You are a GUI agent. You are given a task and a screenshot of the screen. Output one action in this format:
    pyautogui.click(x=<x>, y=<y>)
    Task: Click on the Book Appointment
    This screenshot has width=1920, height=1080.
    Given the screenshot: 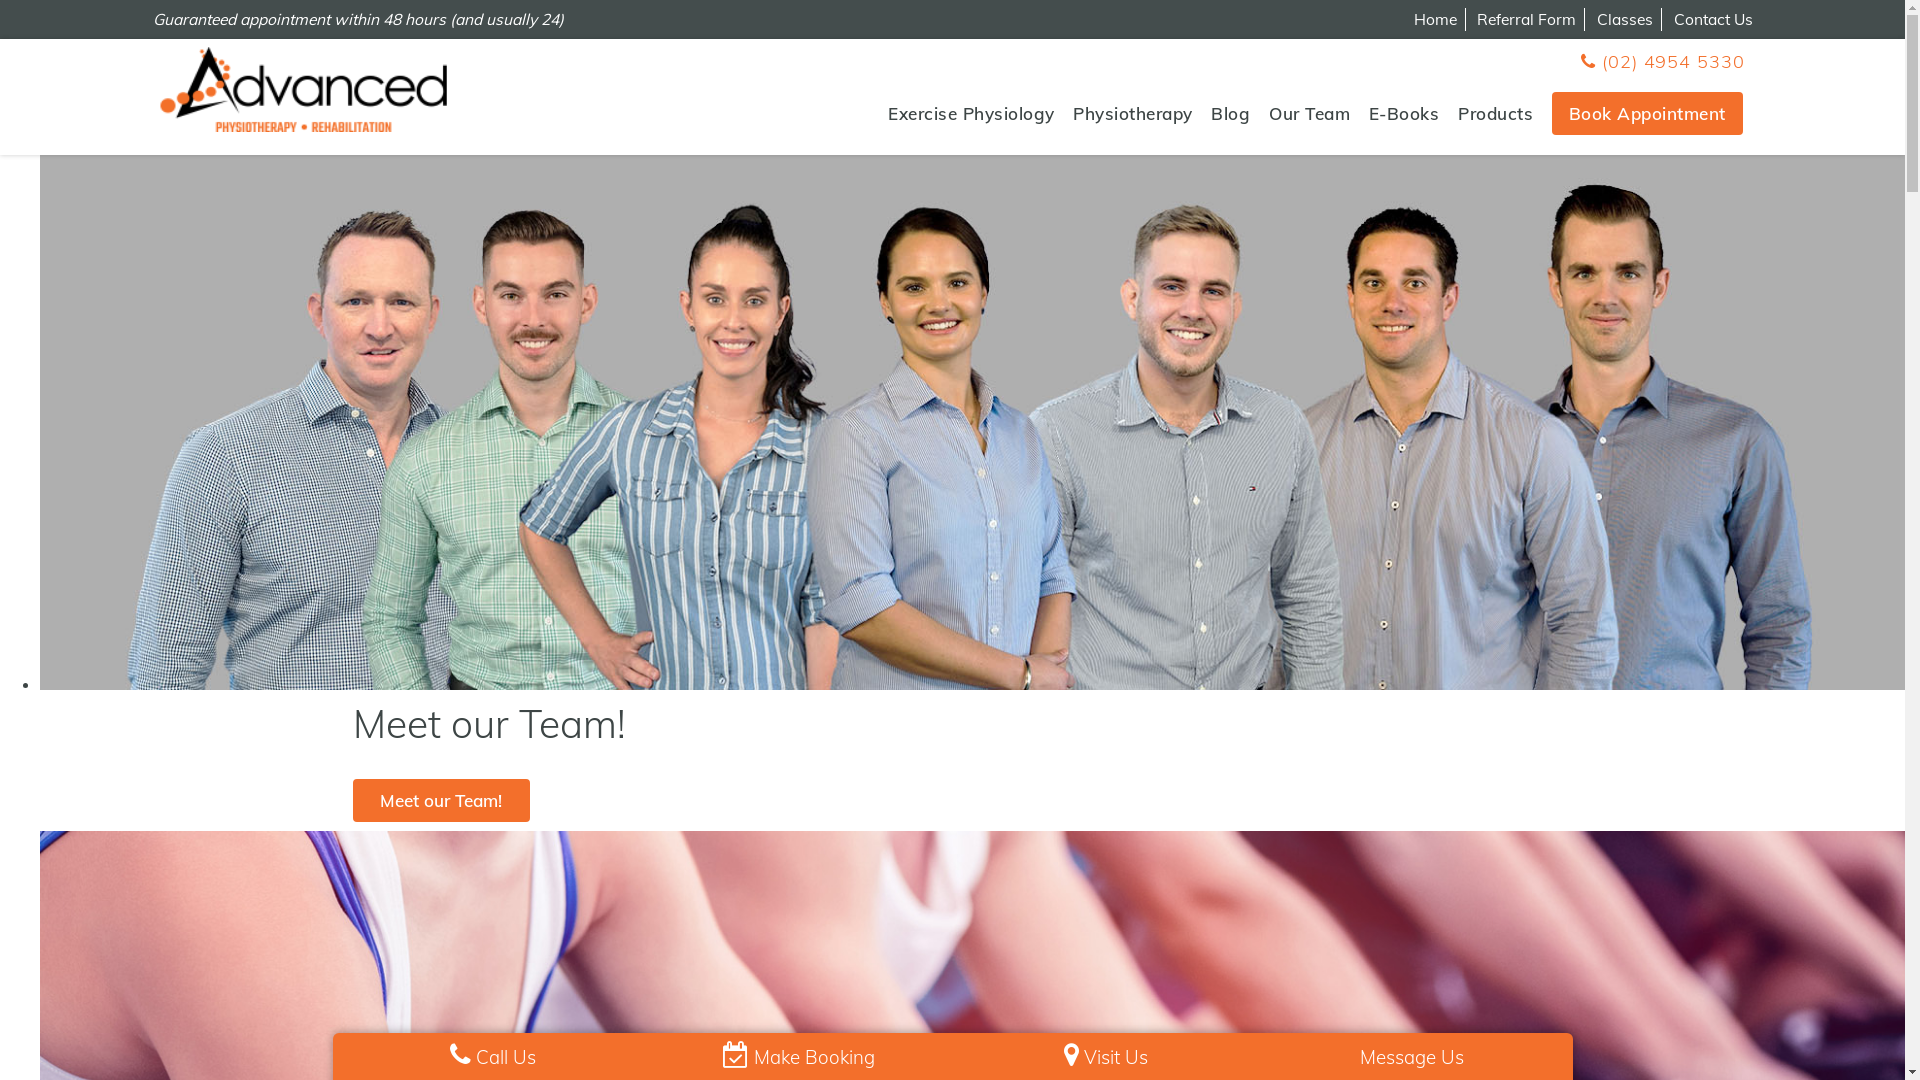 What is the action you would take?
    pyautogui.click(x=1648, y=114)
    